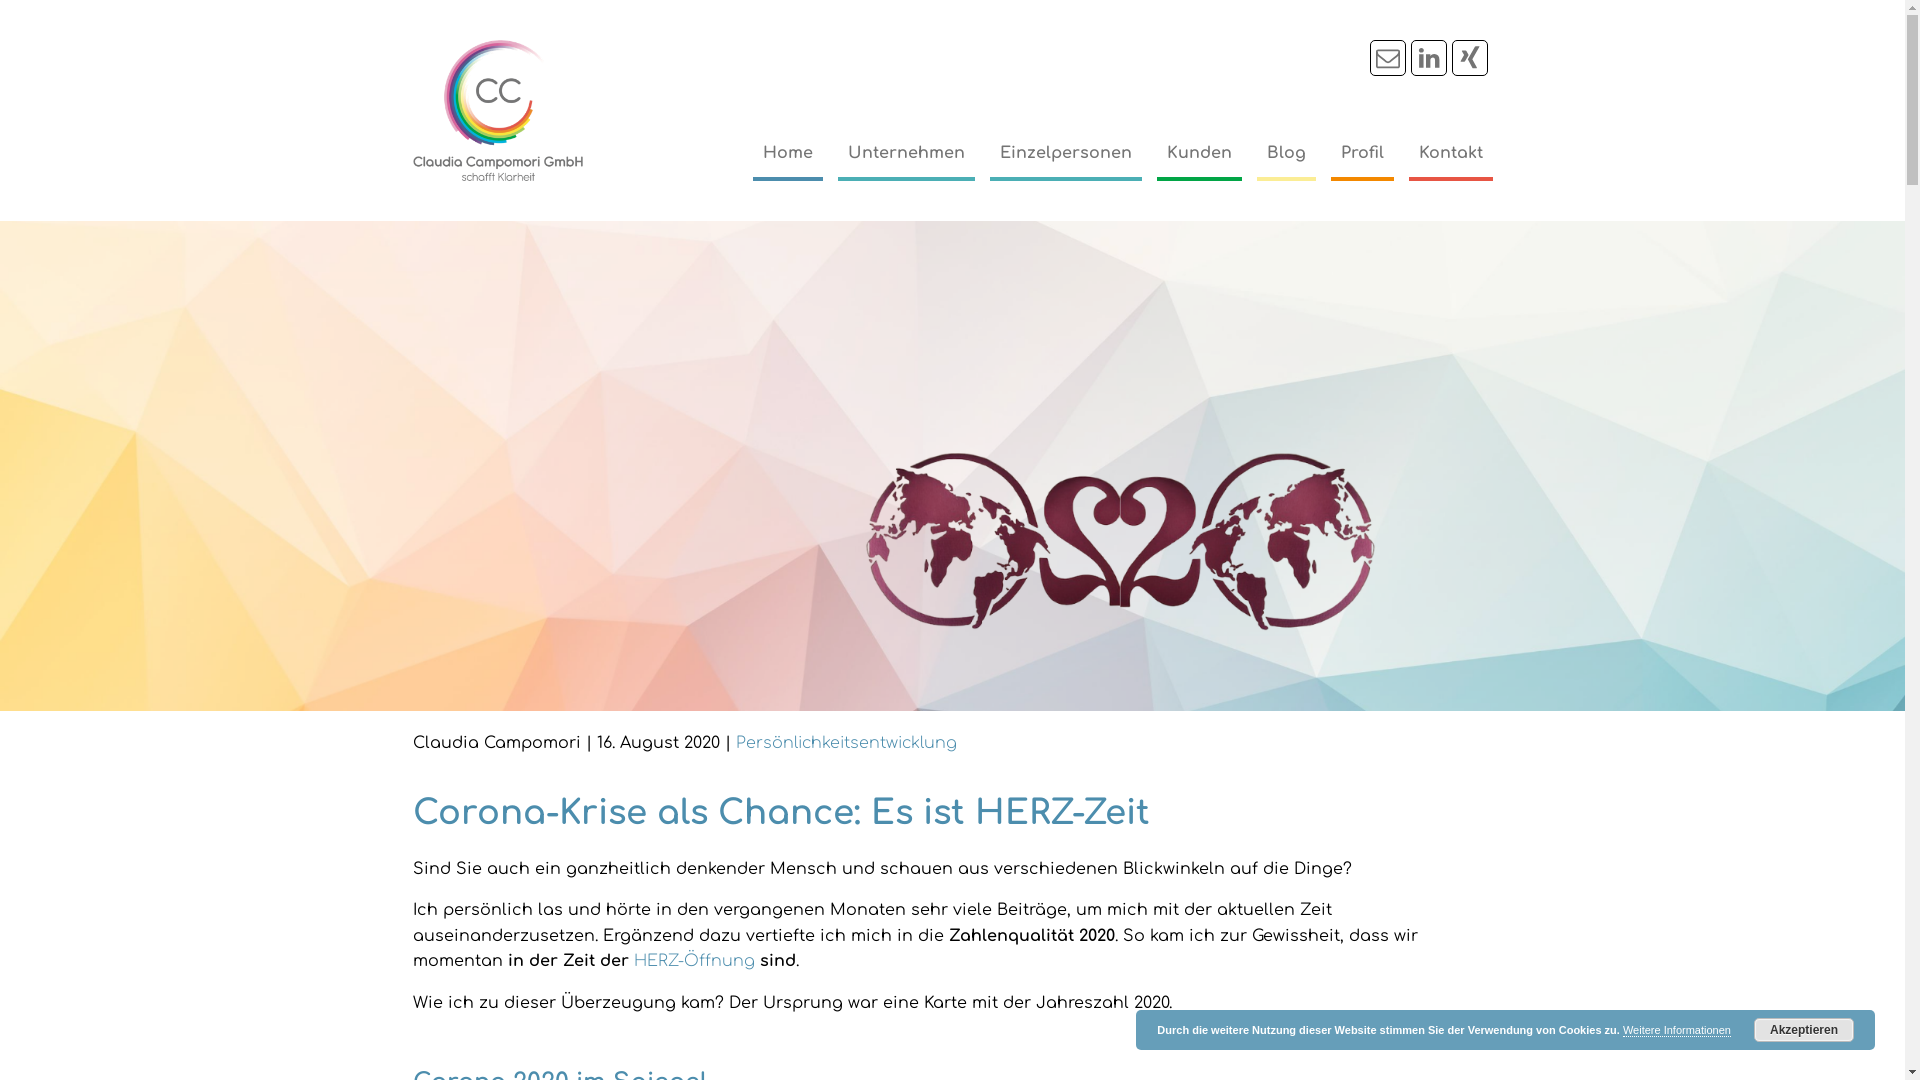 The width and height of the screenshot is (1920, 1080). What do you see at coordinates (1450, 154) in the screenshot?
I see `Kontakt` at bounding box center [1450, 154].